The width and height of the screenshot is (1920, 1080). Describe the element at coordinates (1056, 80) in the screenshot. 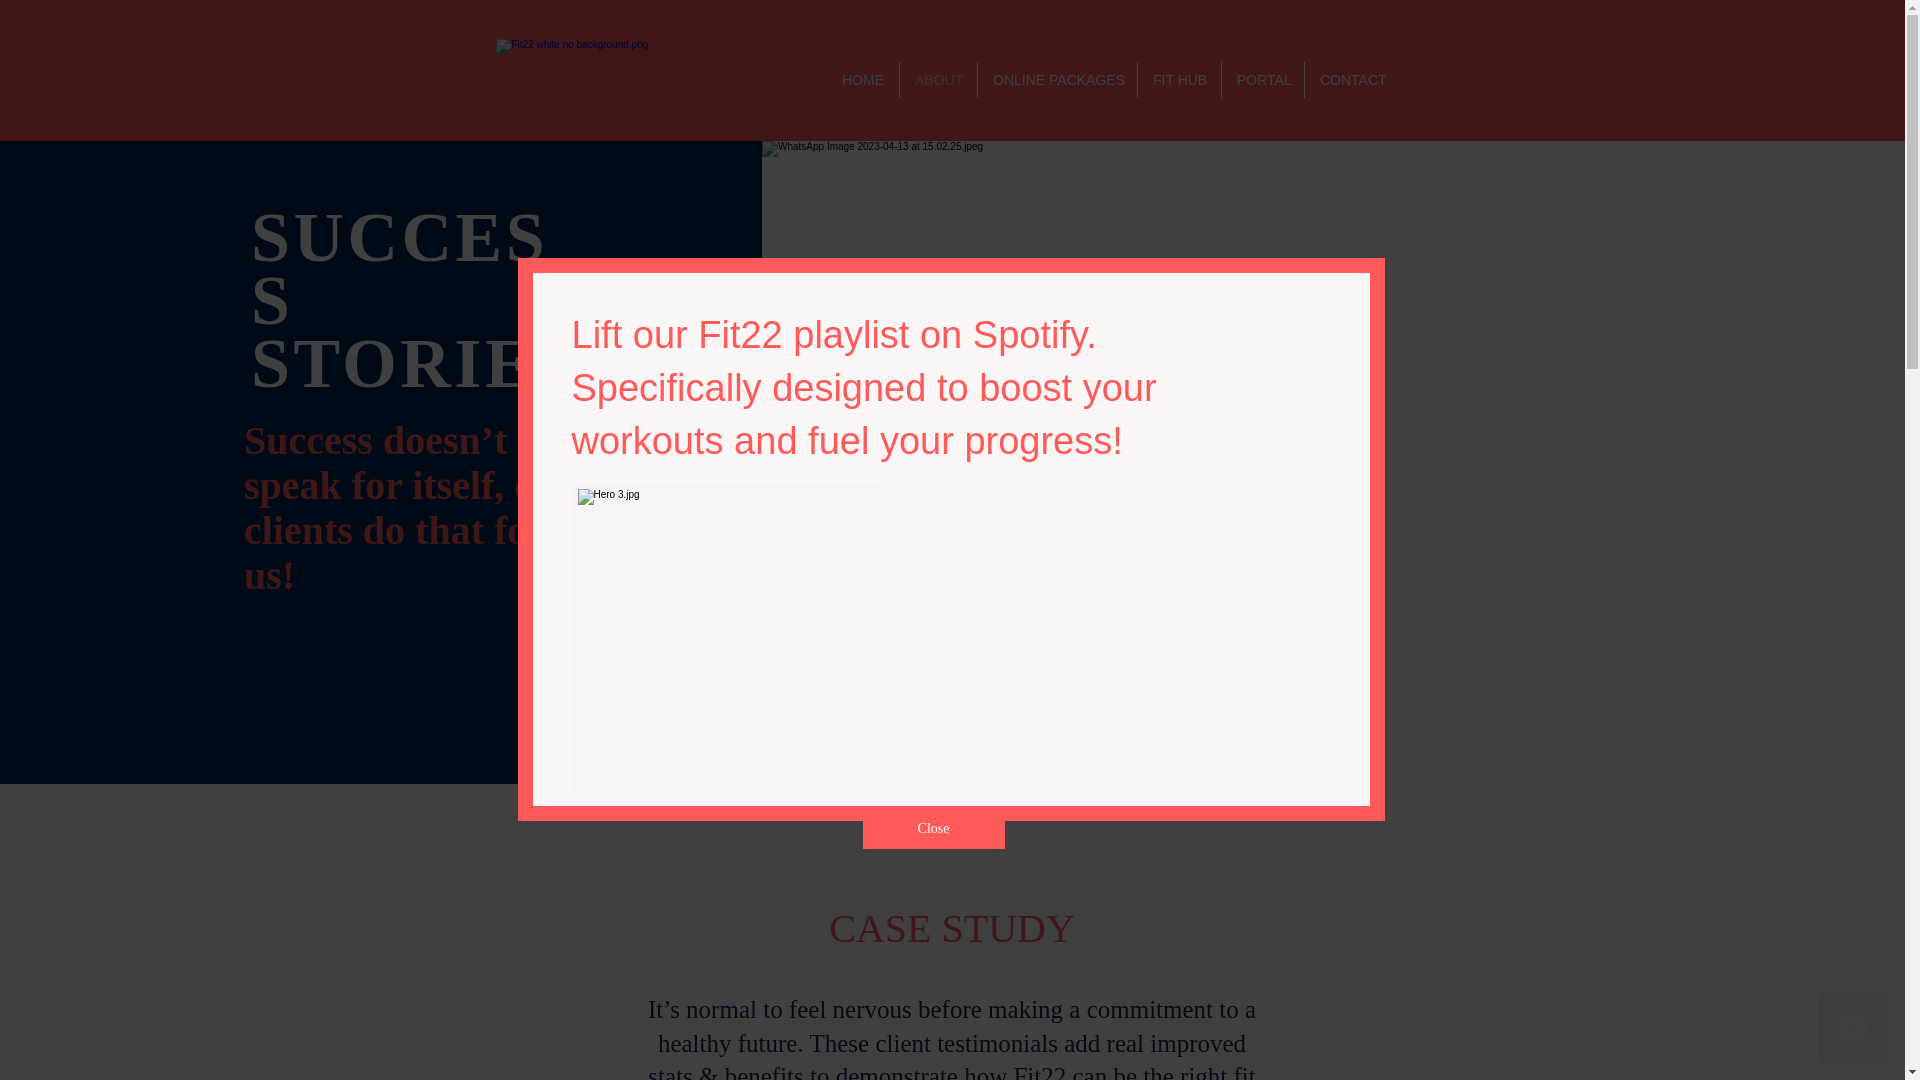

I see `ONLINE PACKAGES` at that location.